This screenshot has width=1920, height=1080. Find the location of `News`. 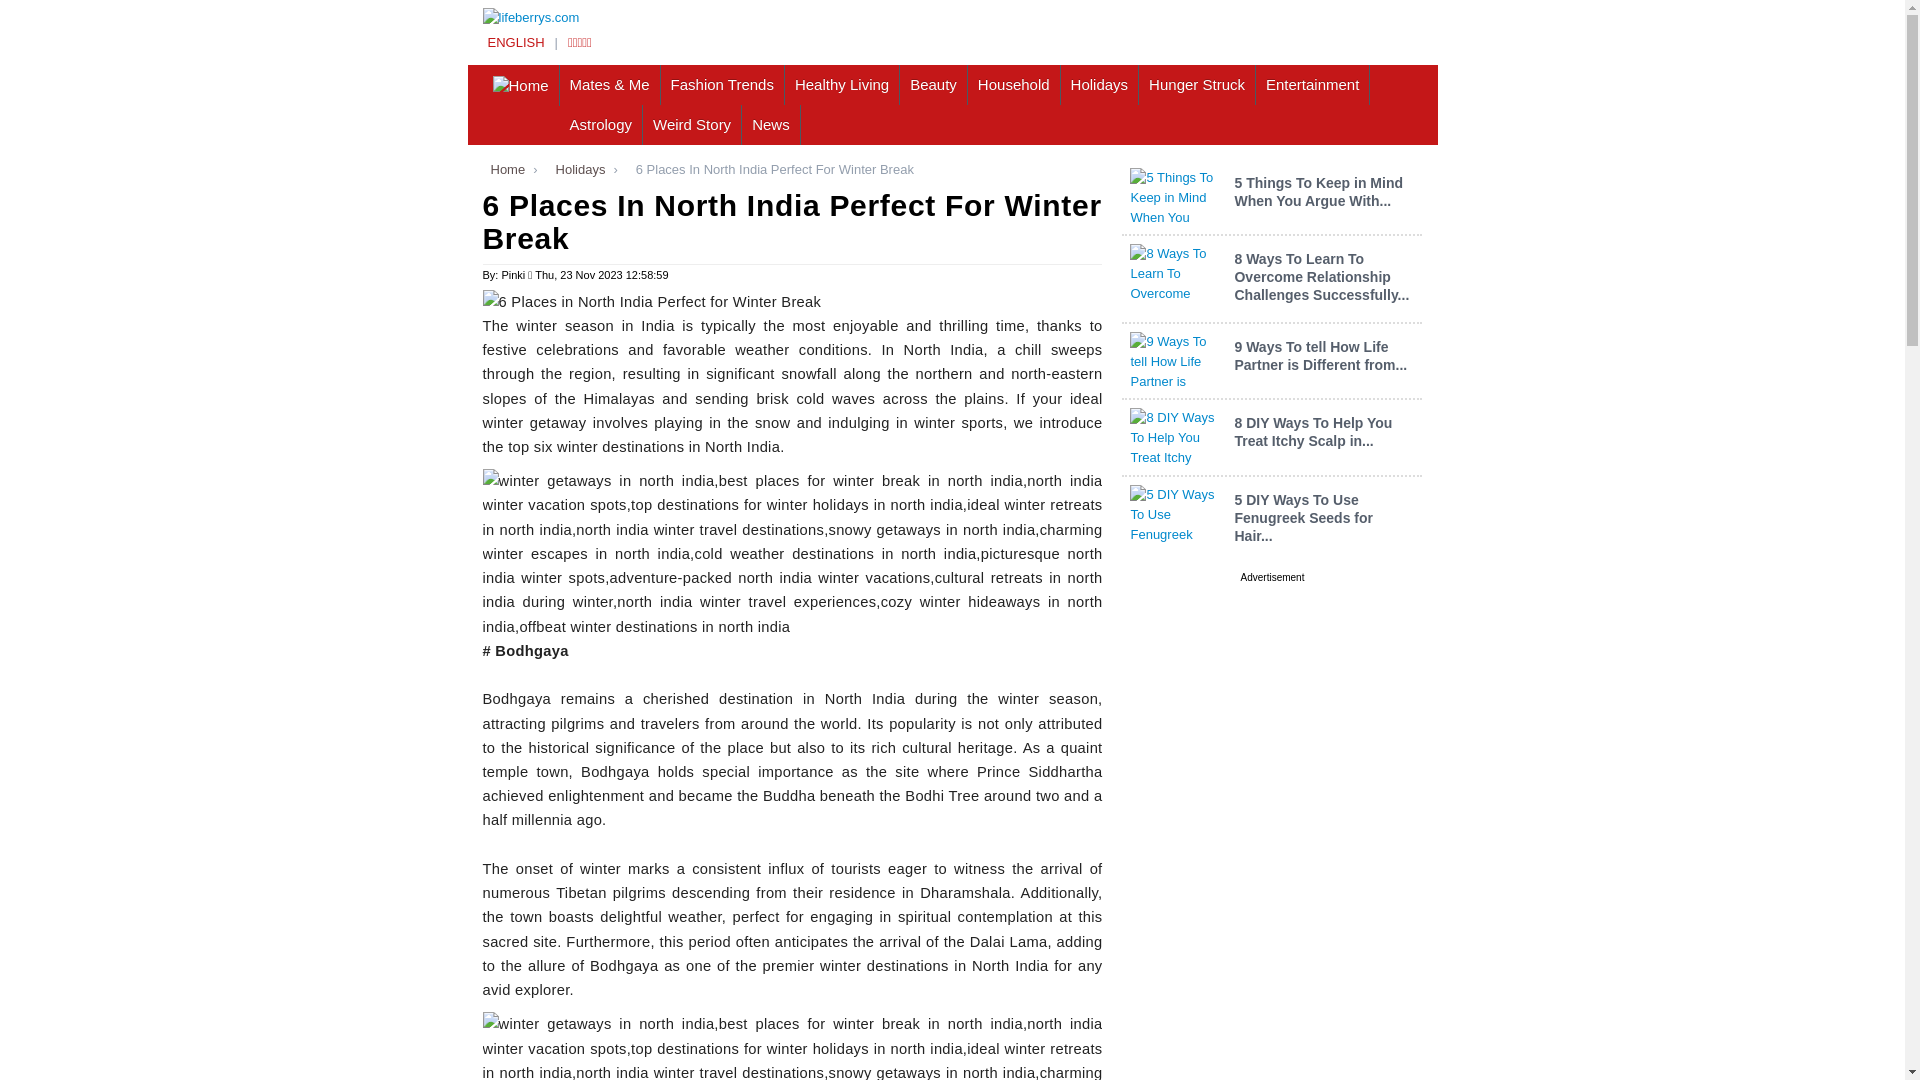

News is located at coordinates (770, 124).